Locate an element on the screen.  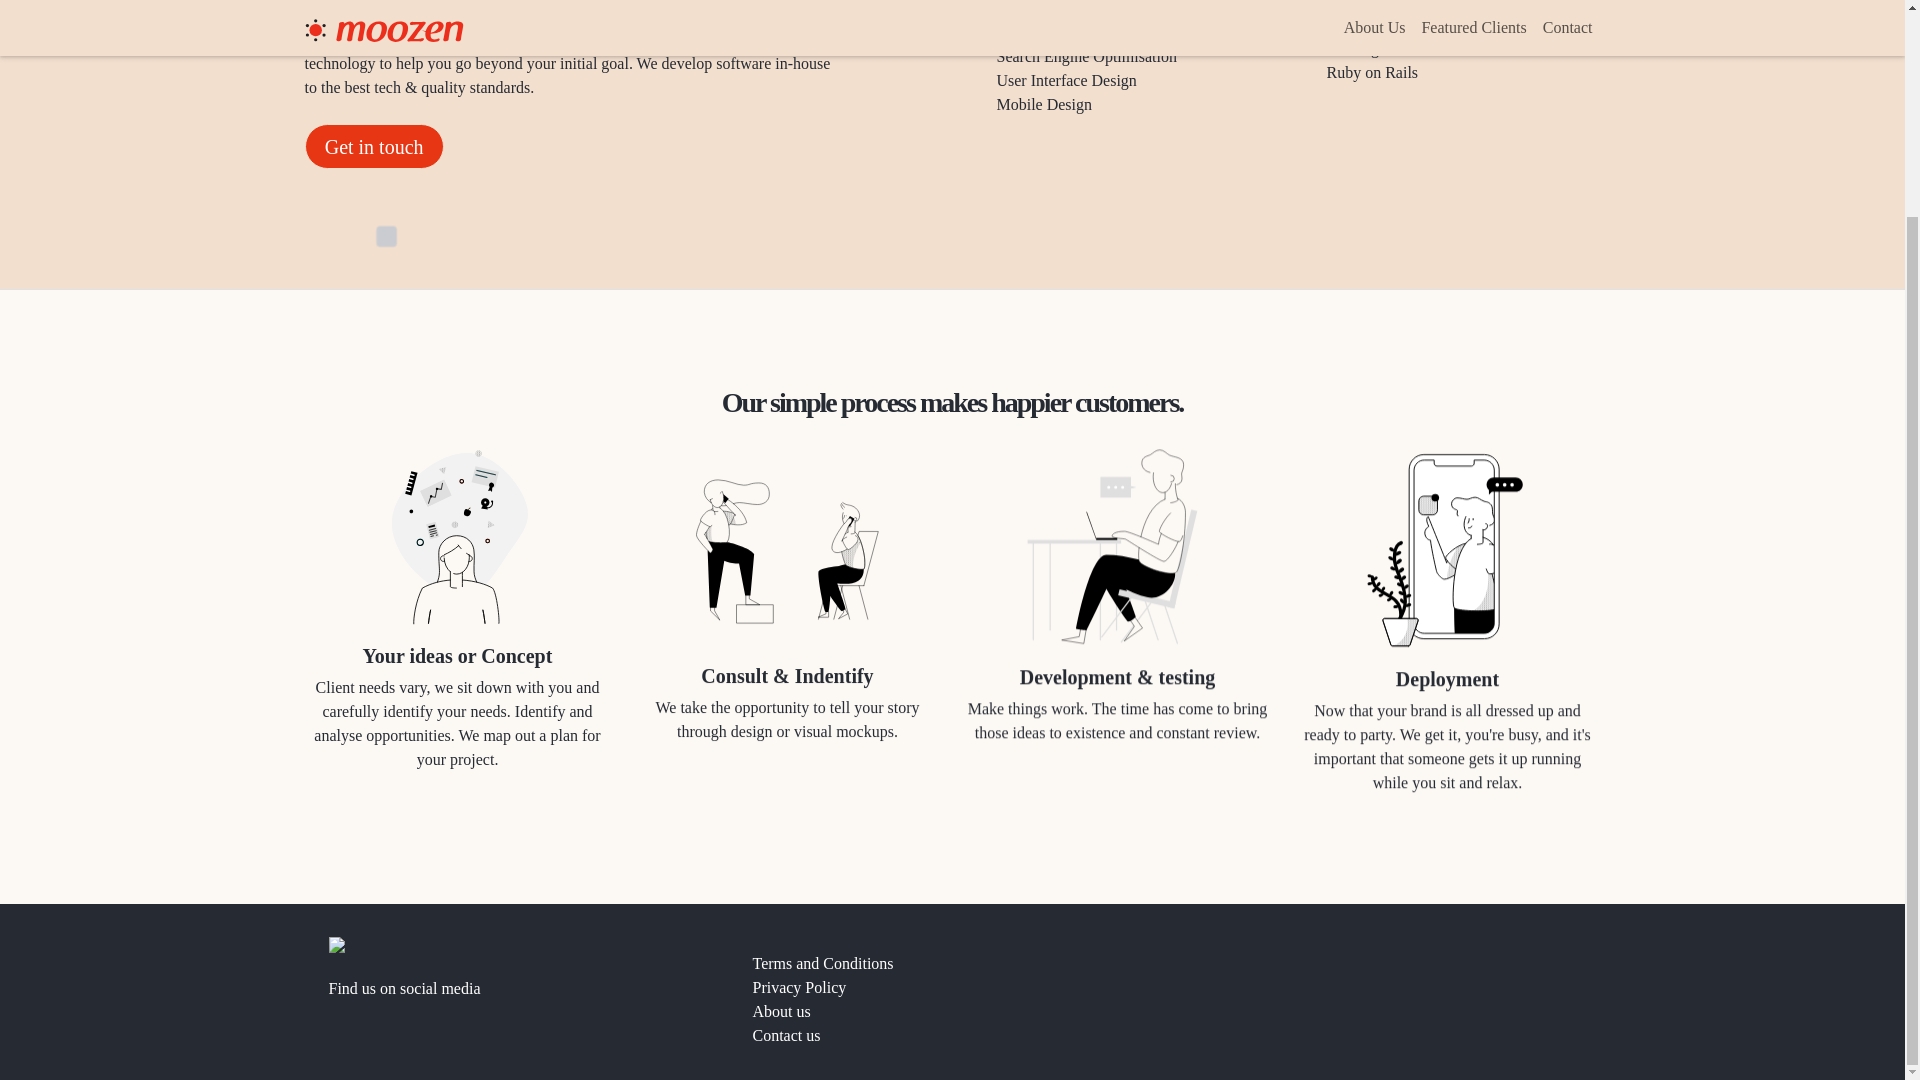
Privacy Policy is located at coordinates (952, 988).